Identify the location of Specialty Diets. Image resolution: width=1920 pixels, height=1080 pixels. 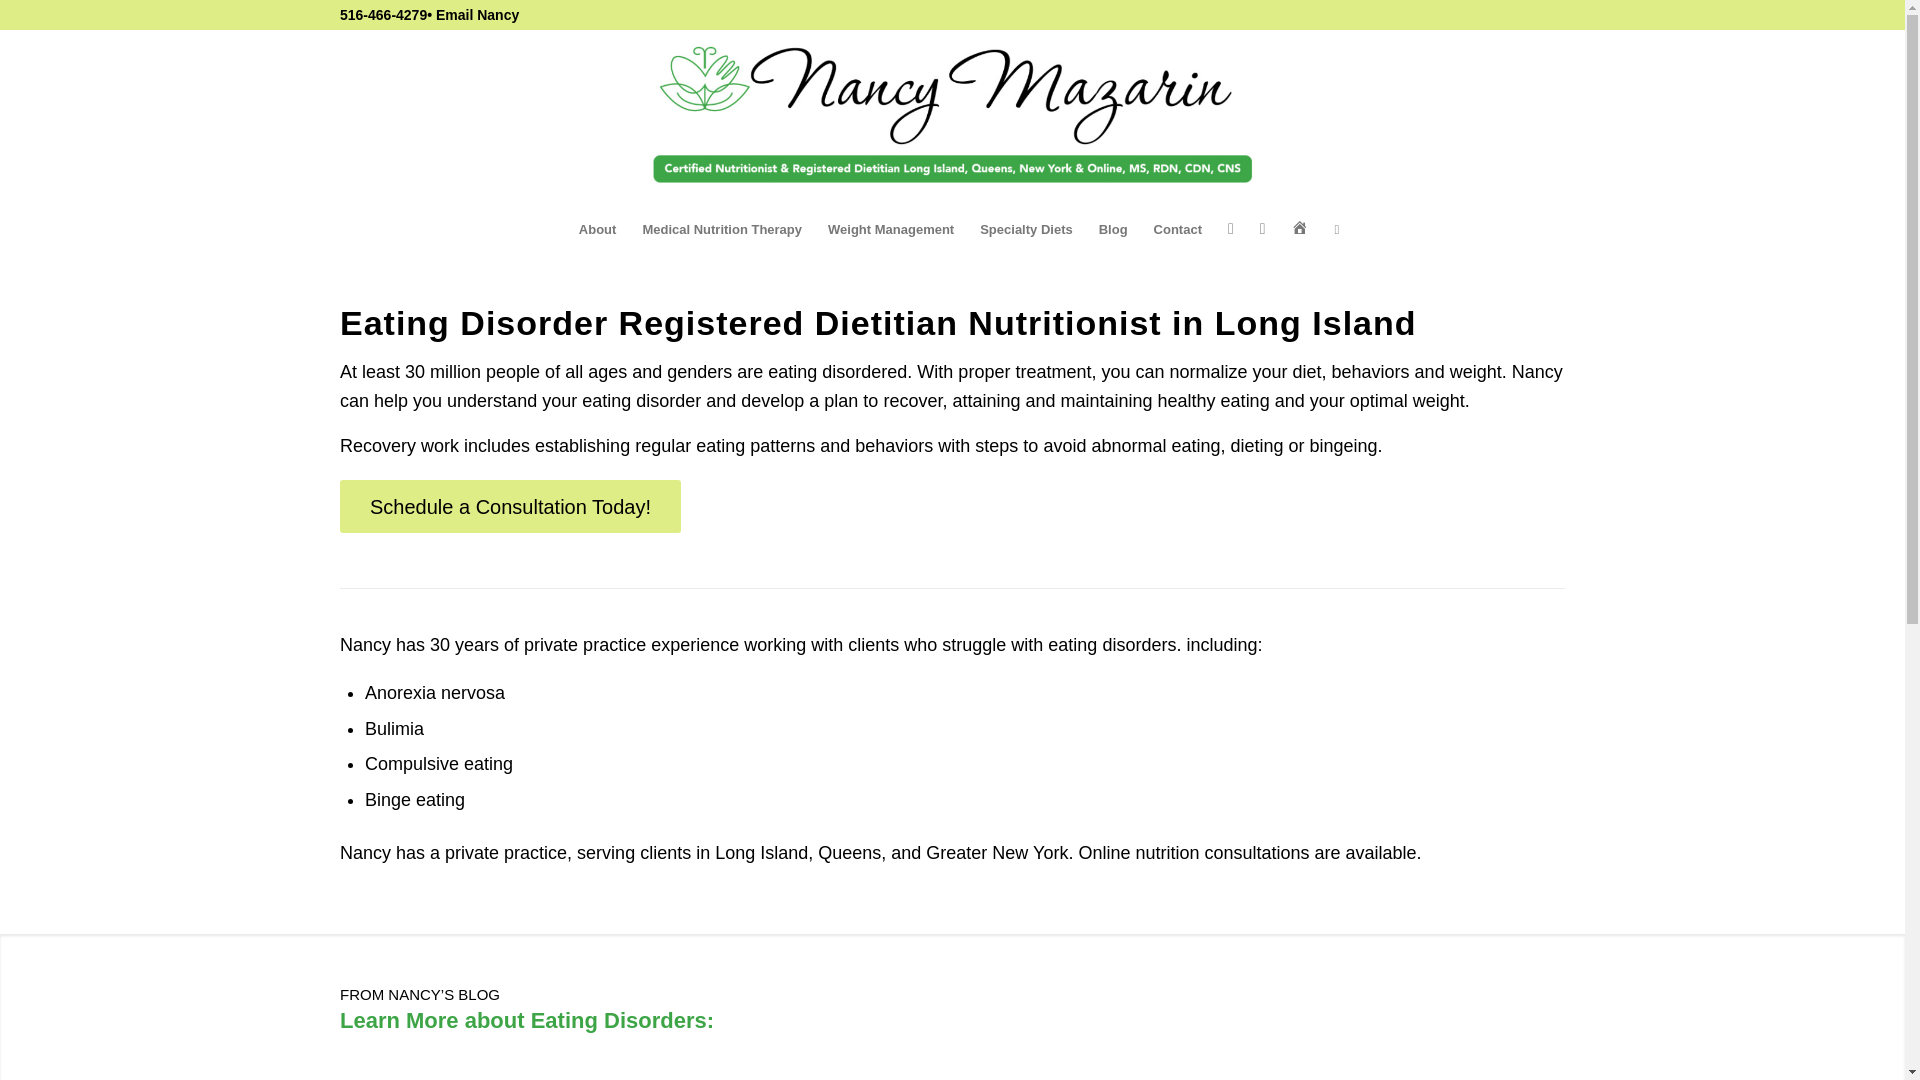
(1026, 230).